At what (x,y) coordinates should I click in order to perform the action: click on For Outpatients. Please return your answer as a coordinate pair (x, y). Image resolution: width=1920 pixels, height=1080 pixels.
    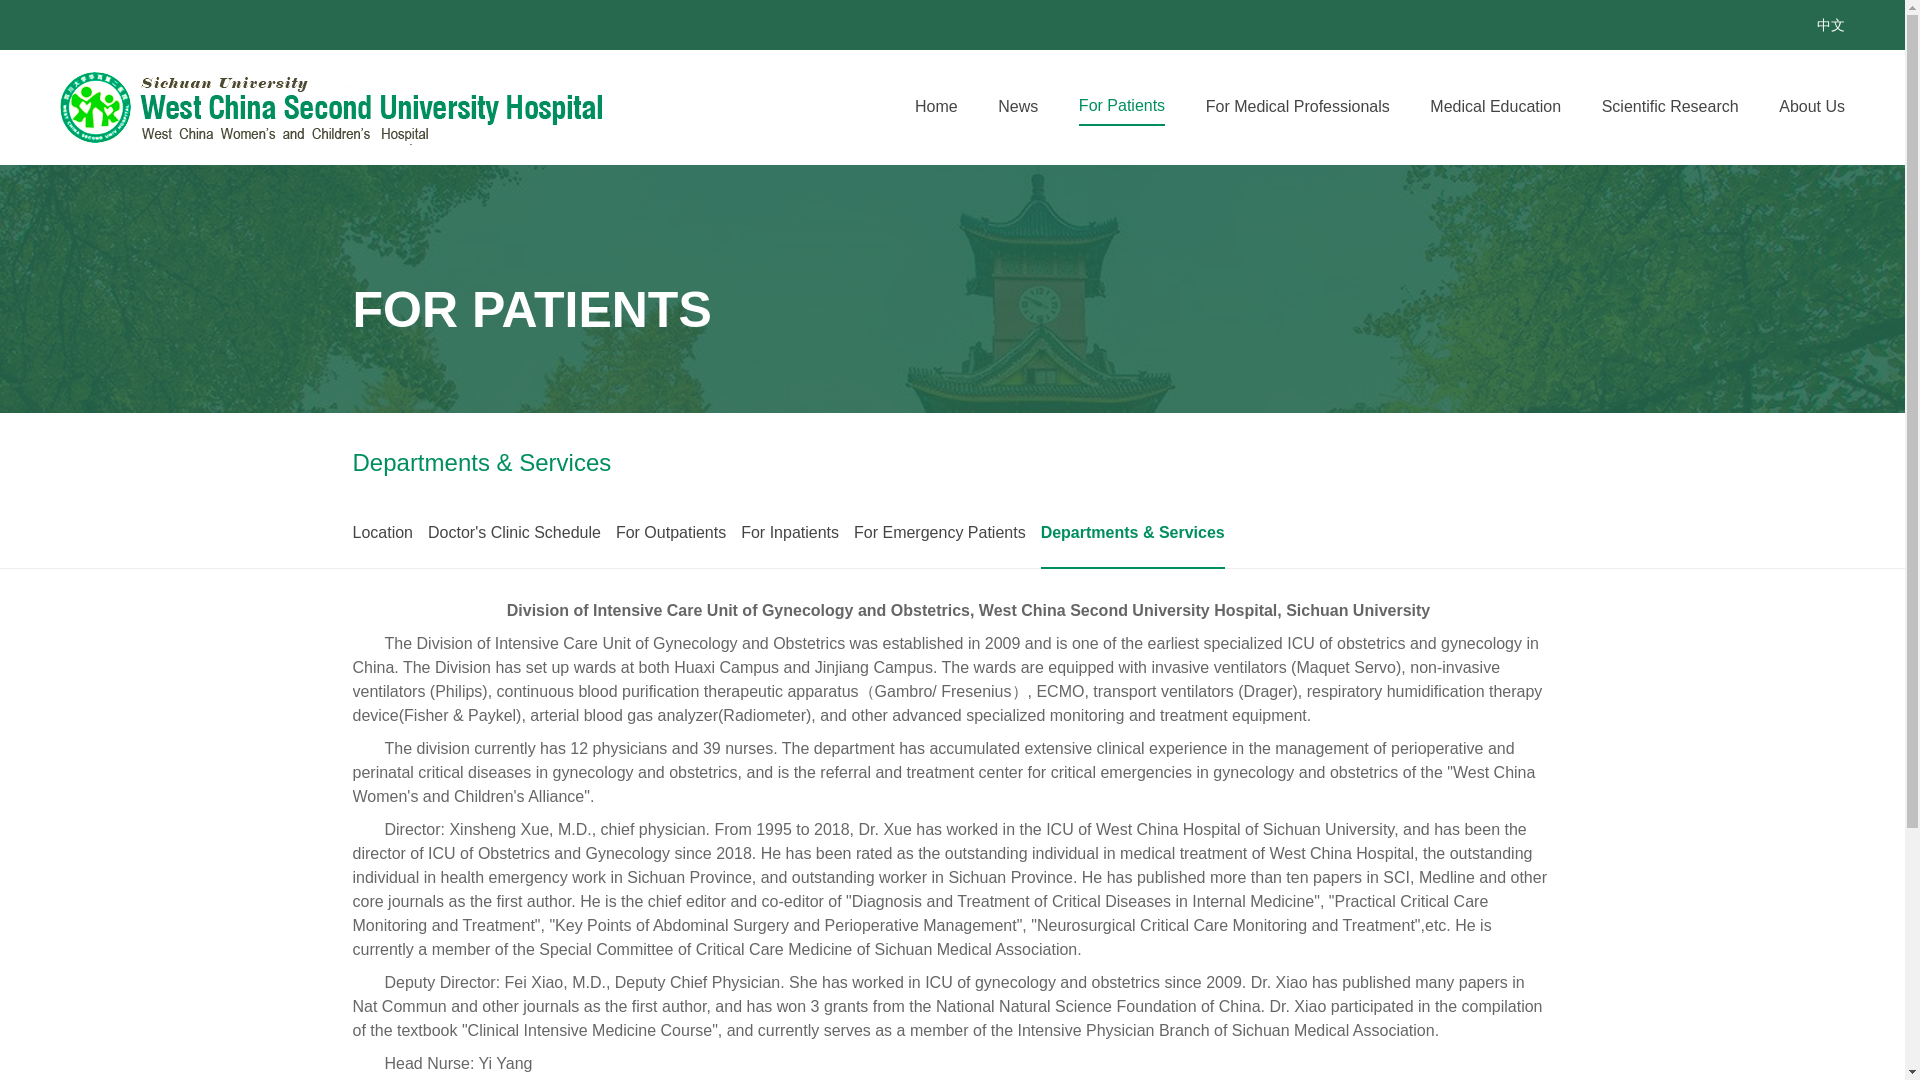
    Looking at the image, I should click on (670, 532).